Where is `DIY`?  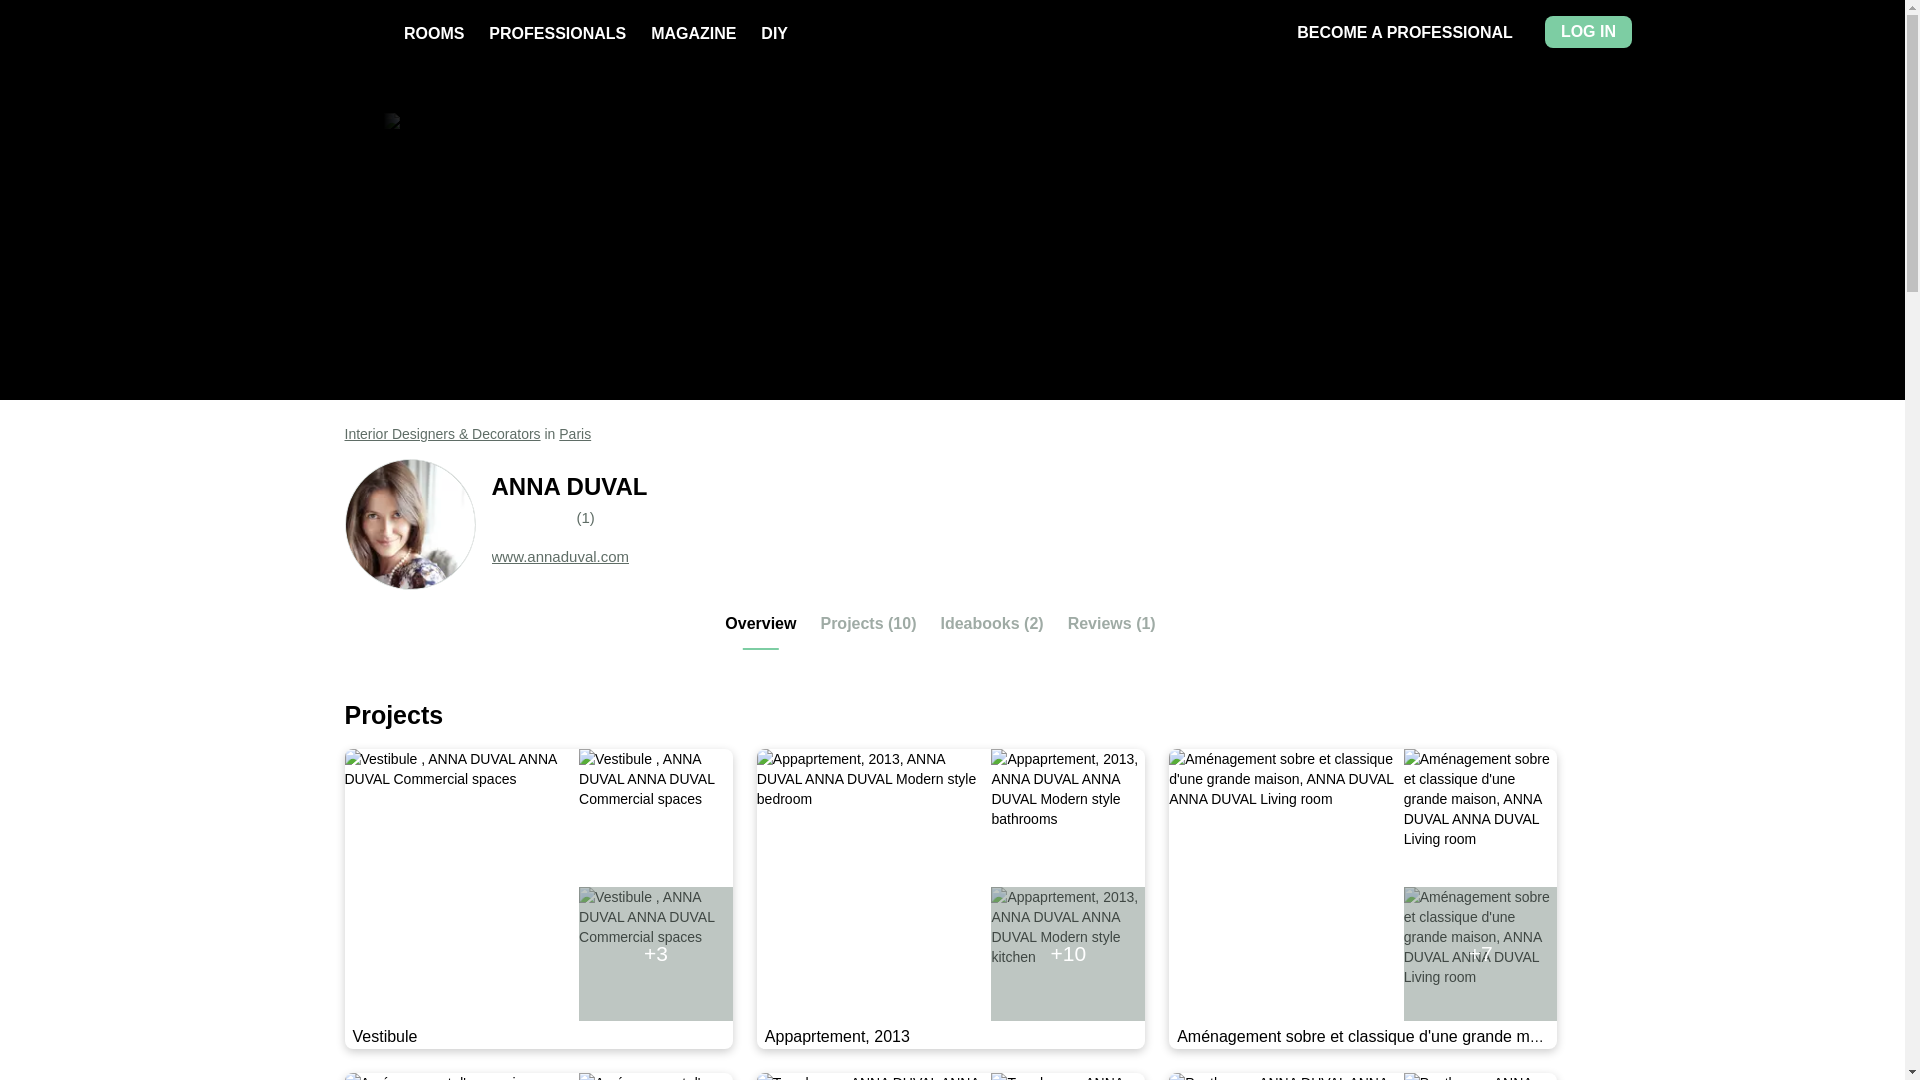
DIY is located at coordinates (774, 33).